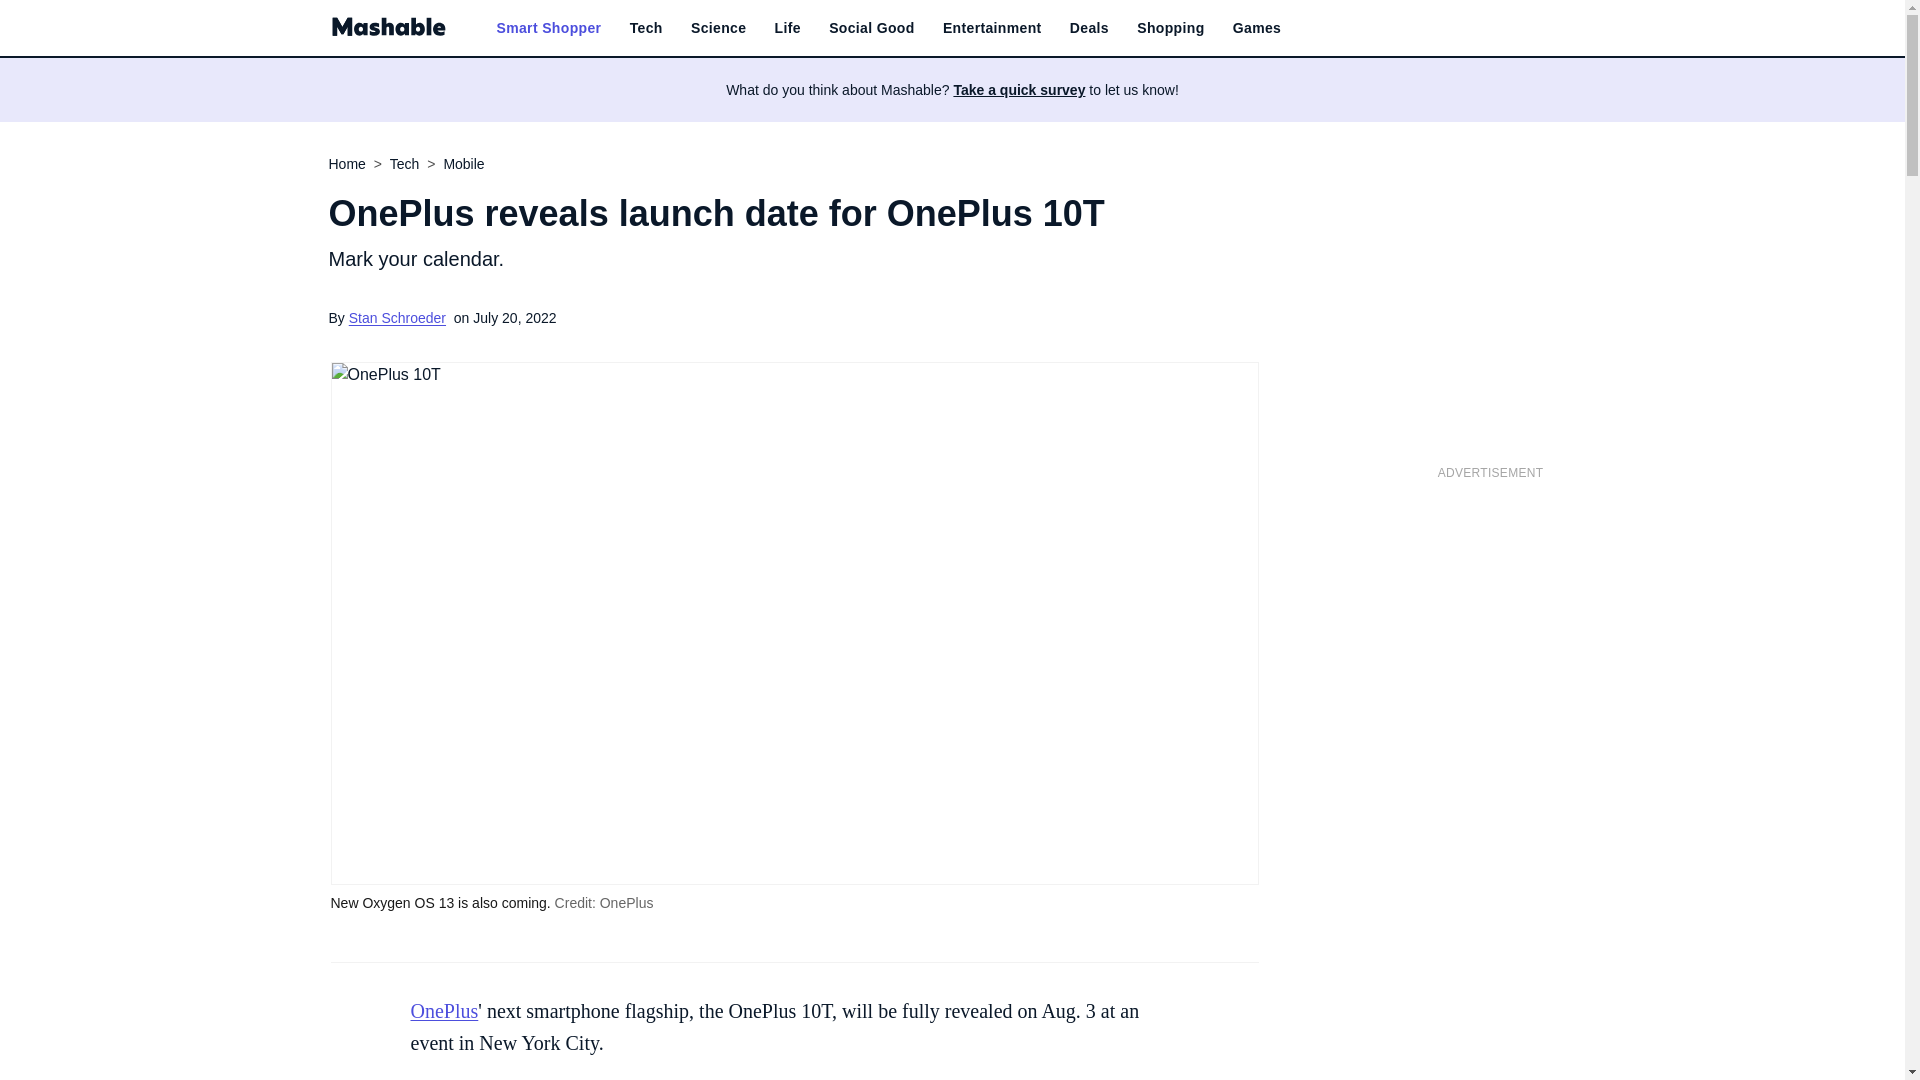 Image resolution: width=1920 pixels, height=1080 pixels. What do you see at coordinates (1089, 28) in the screenshot?
I see `Deals` at bounding box center [1089, 28].